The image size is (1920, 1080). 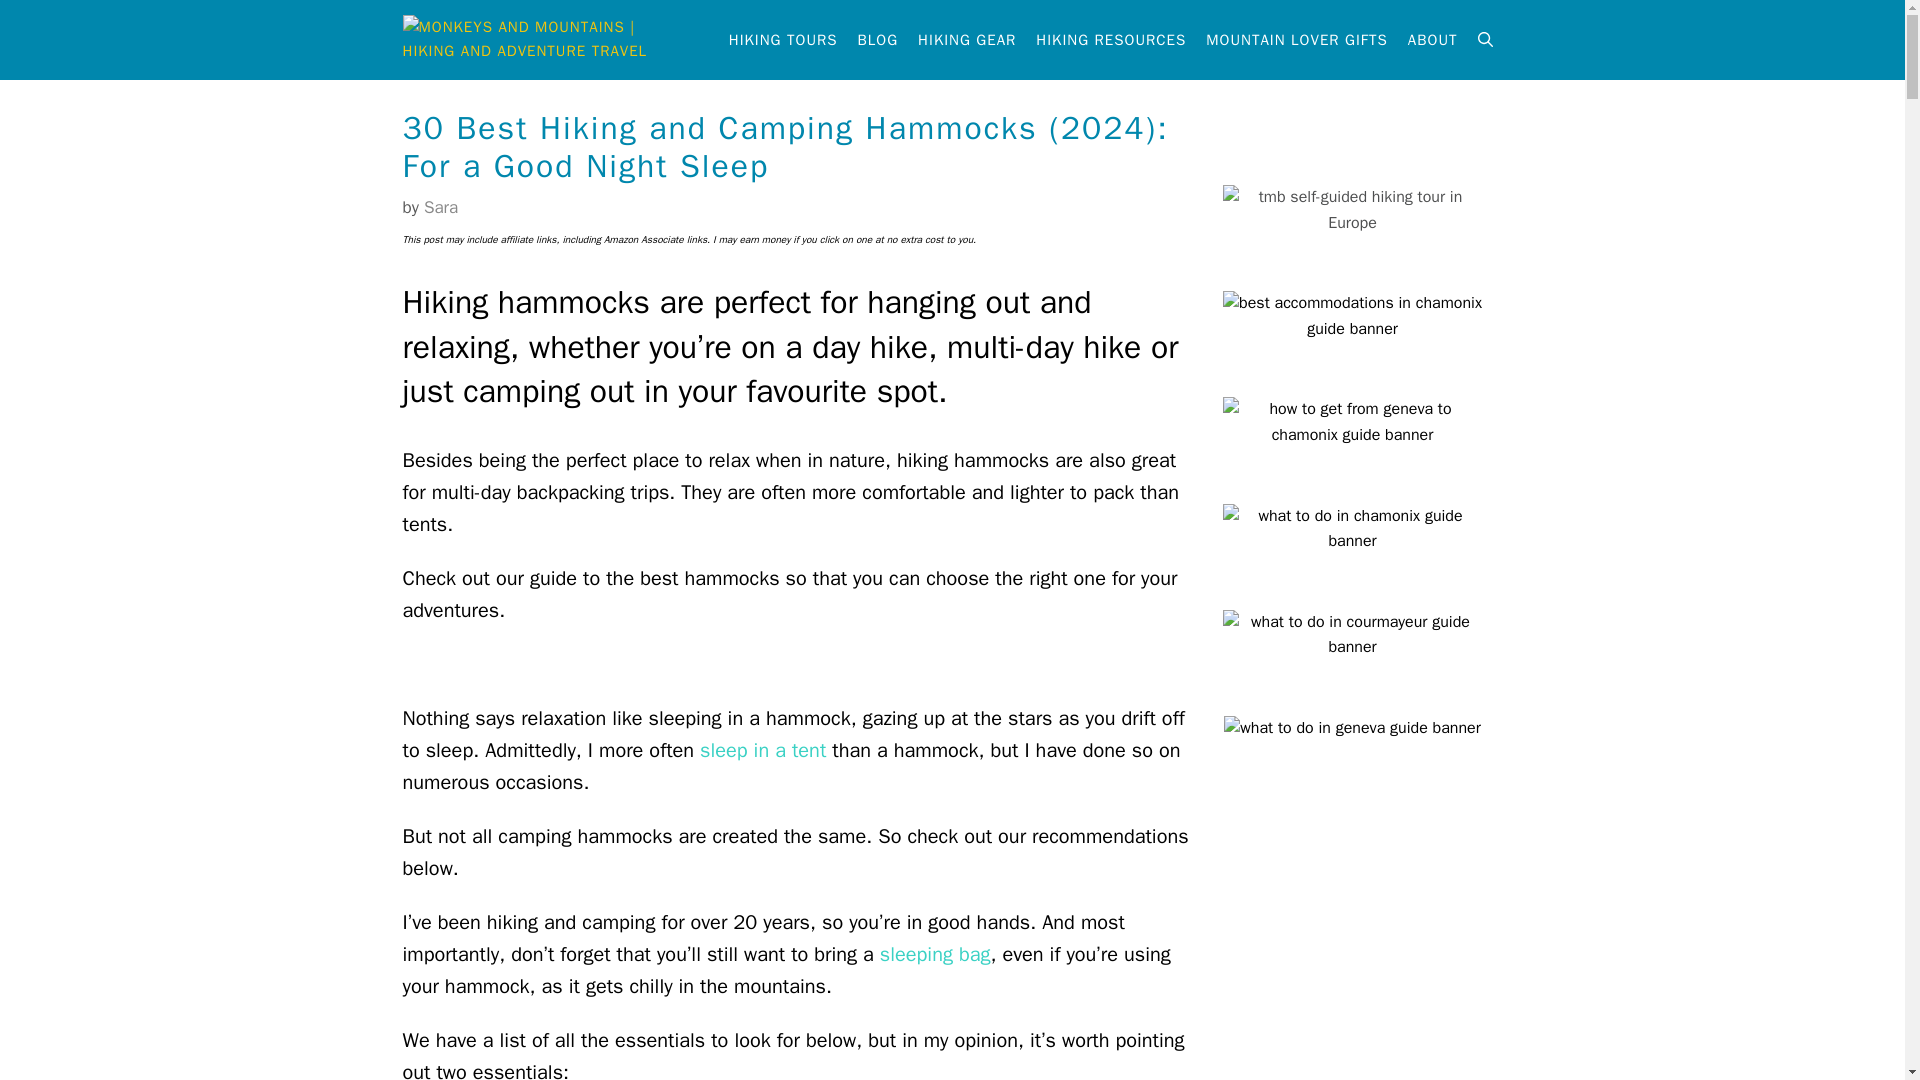 I want to click on sleep in a tent, so click(x=762, y=750).